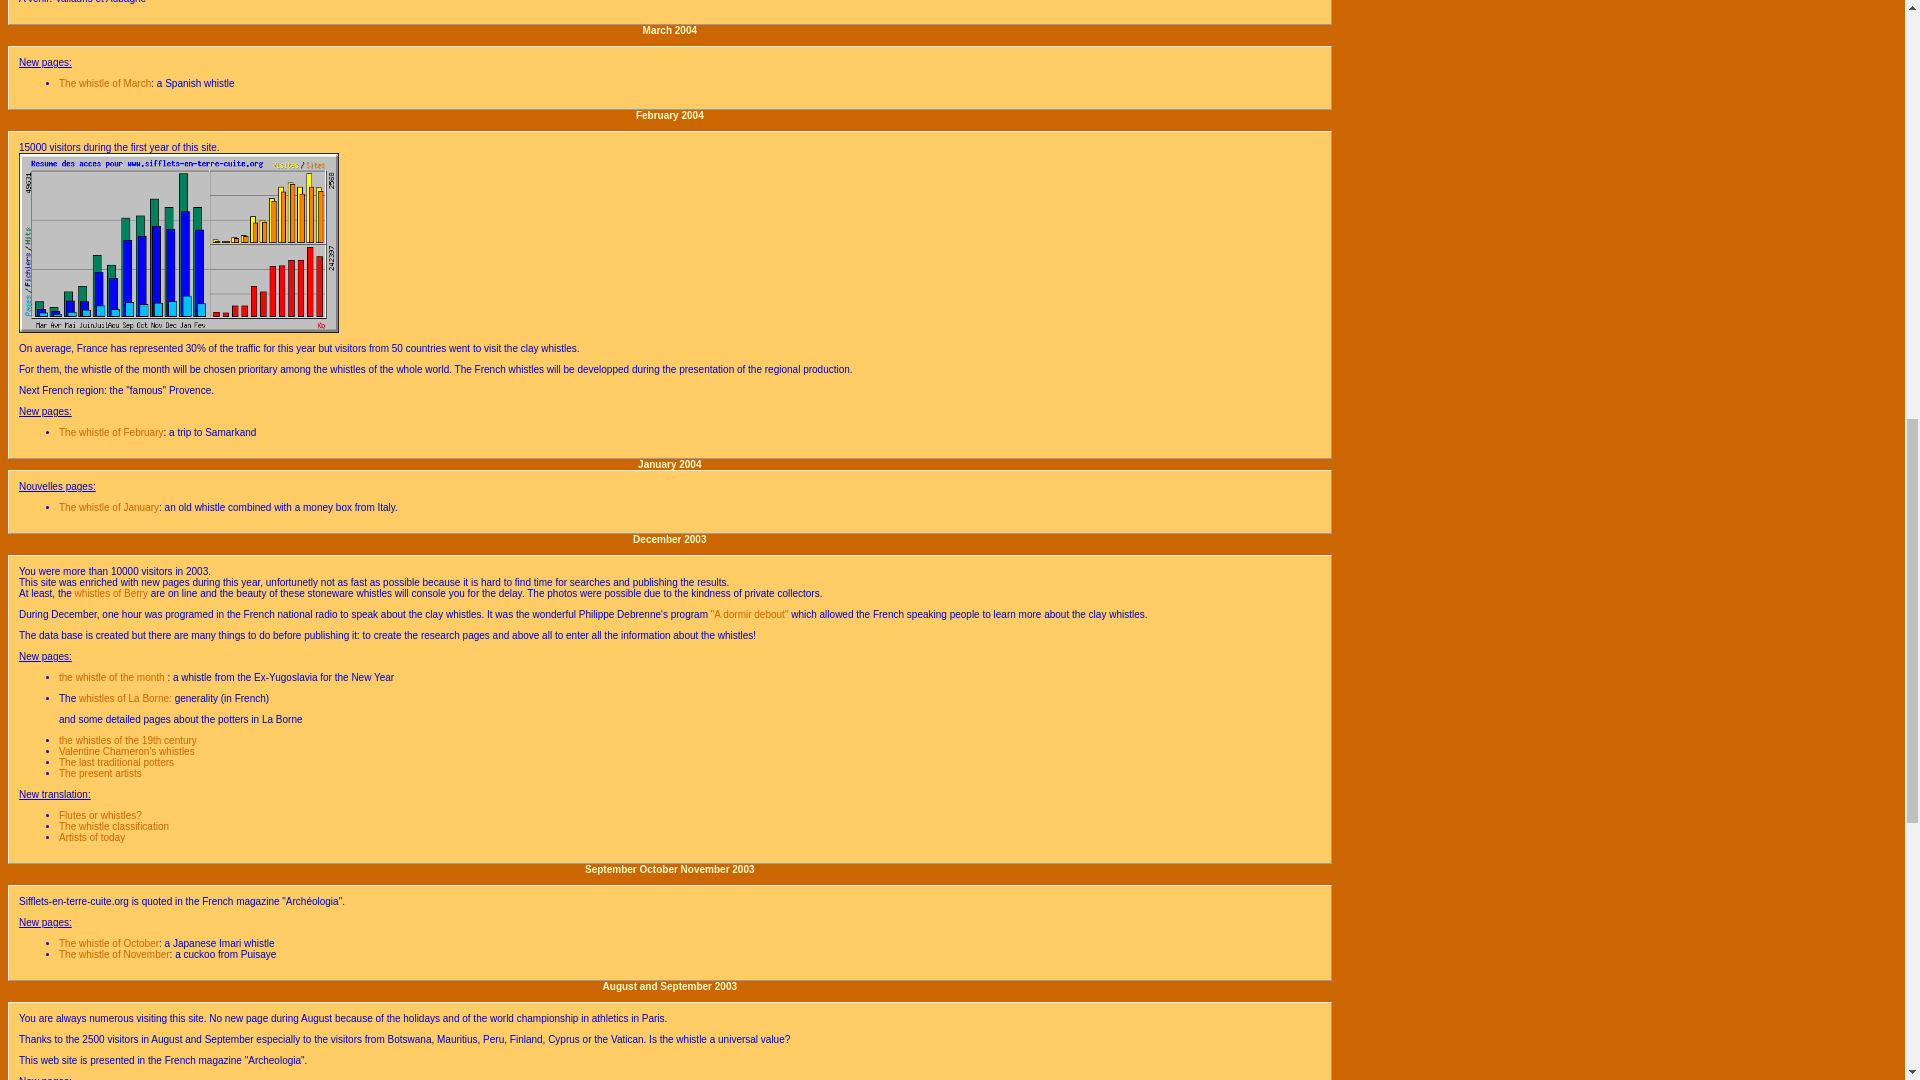 The image size is (1920, 1080). What do you see at coordinates (105, 82) in the screenshot?
I see `The whistle of March` at bounding box center [105, 82].